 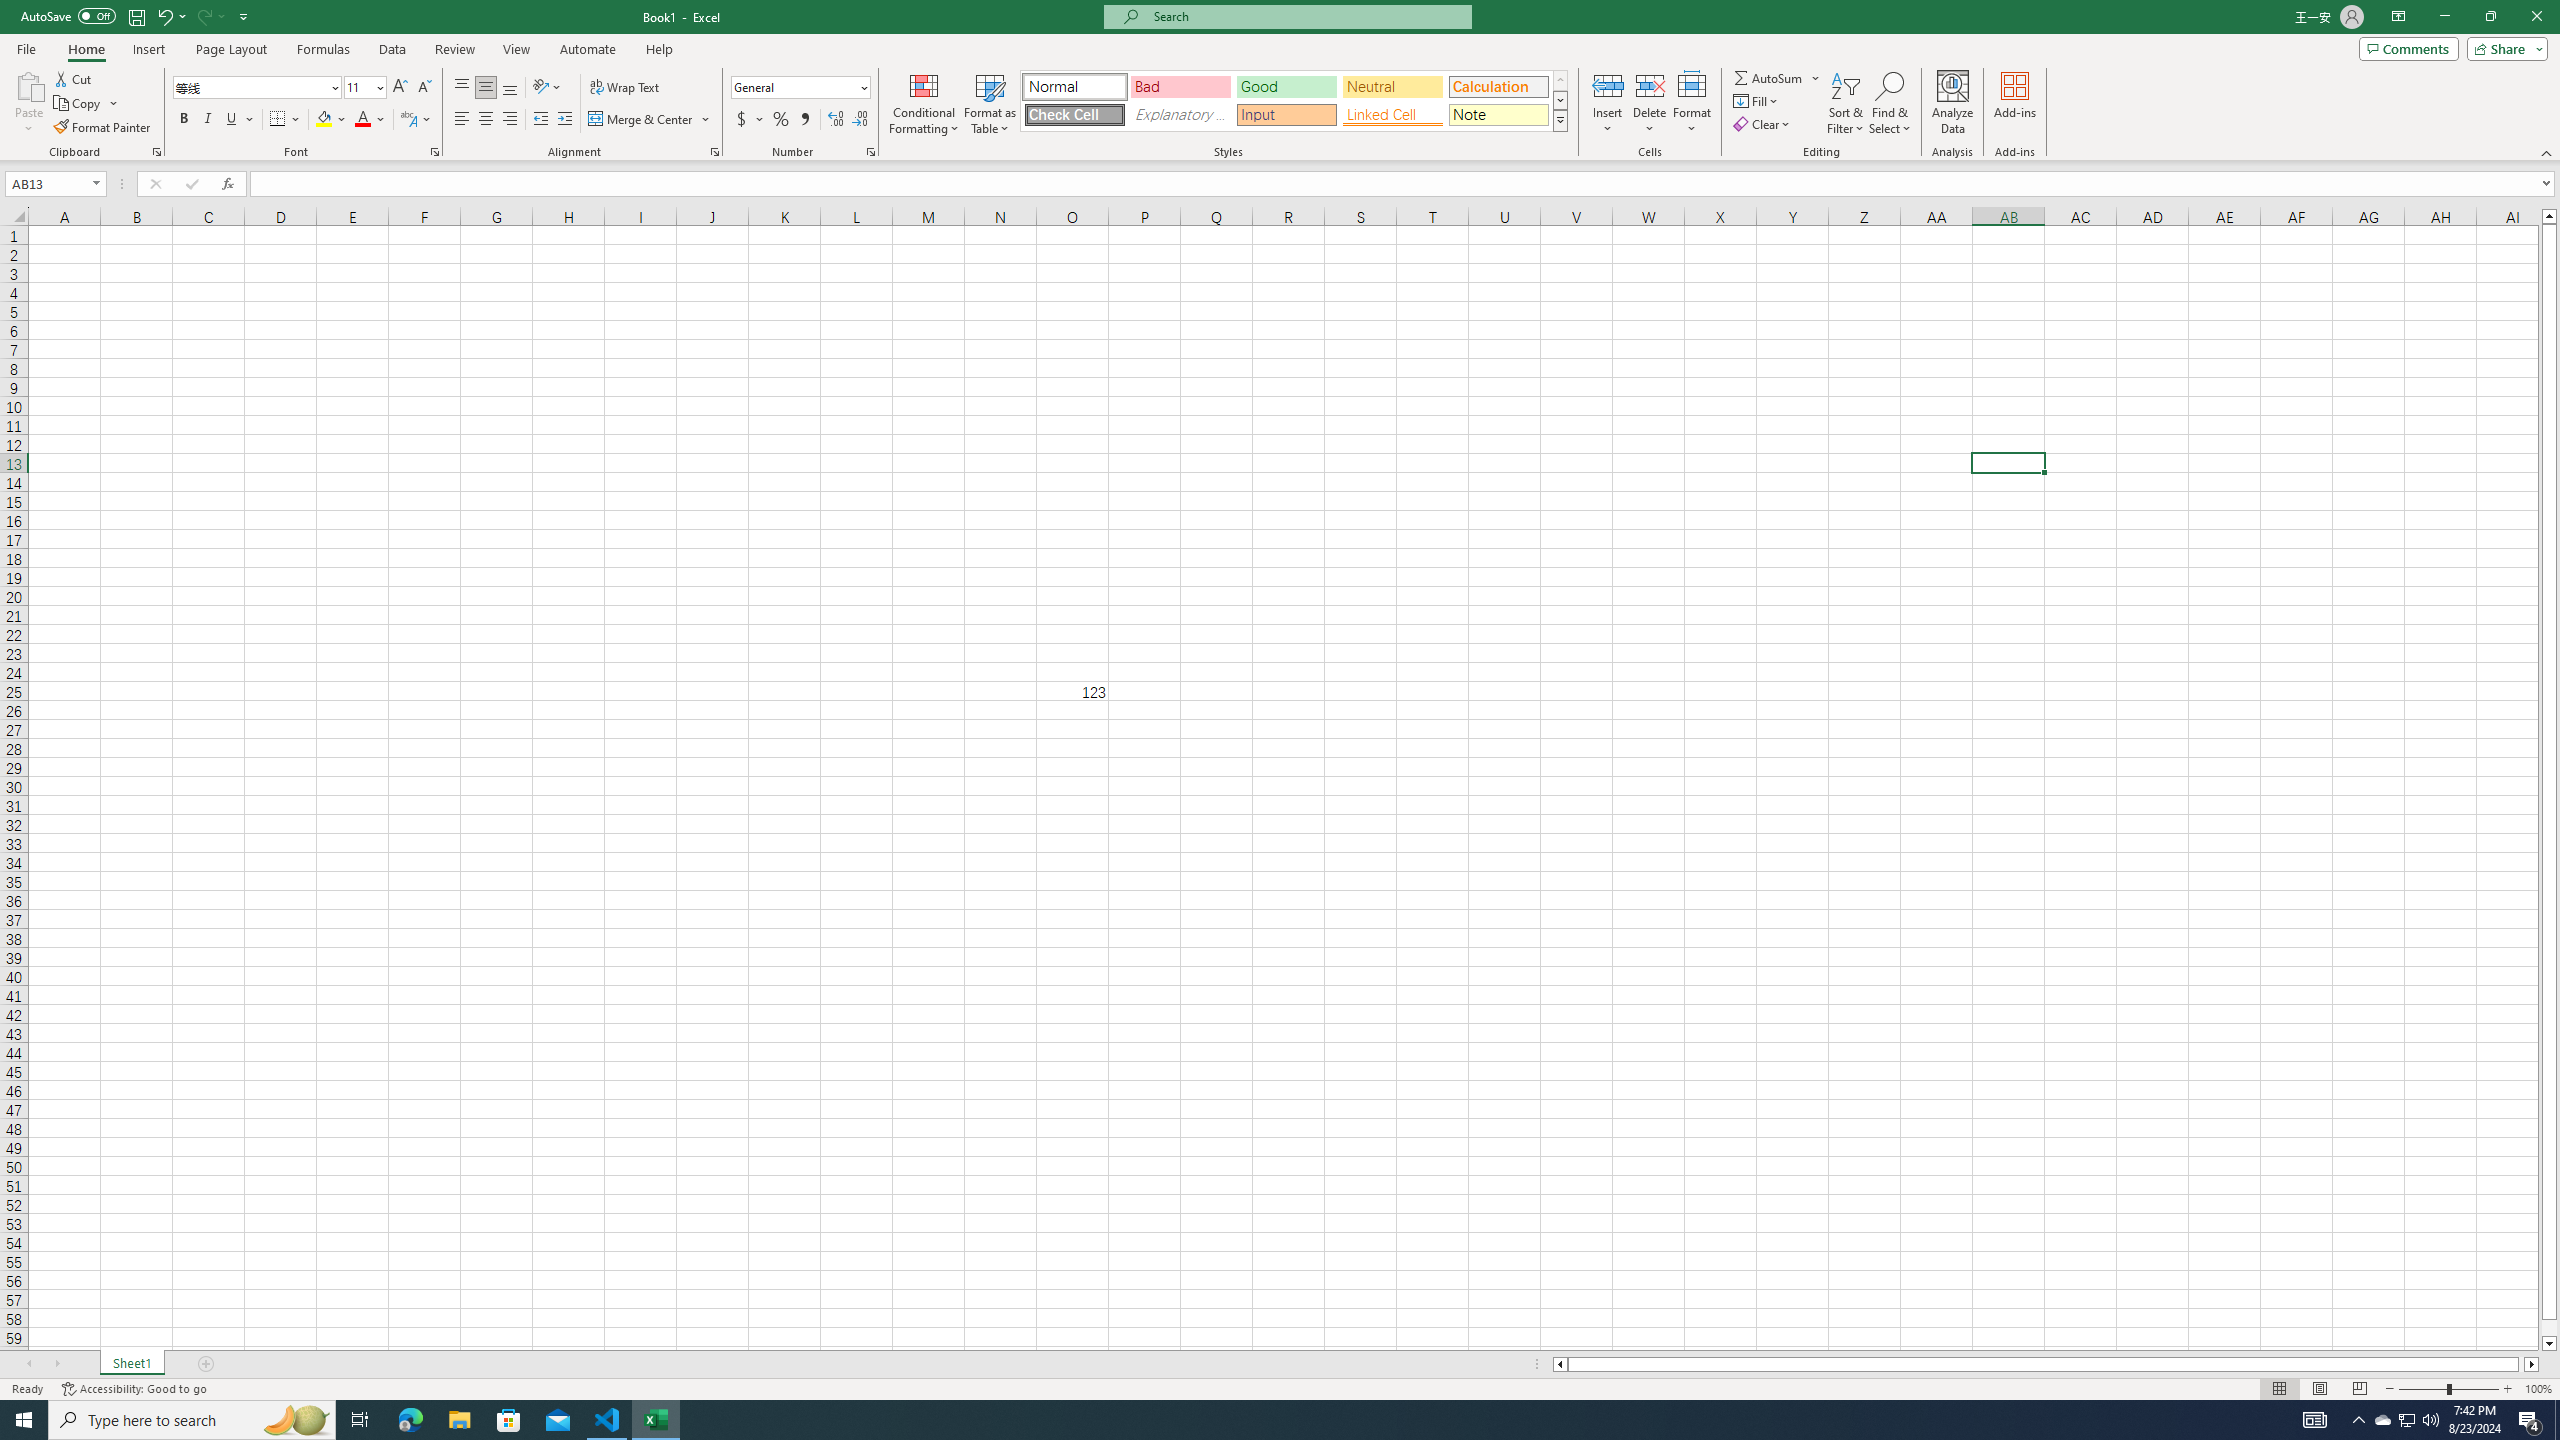 What do you see at coordinates (1074, 114) in the screenshot?
I see `Check Cell` at bounding box center [1074, 114].